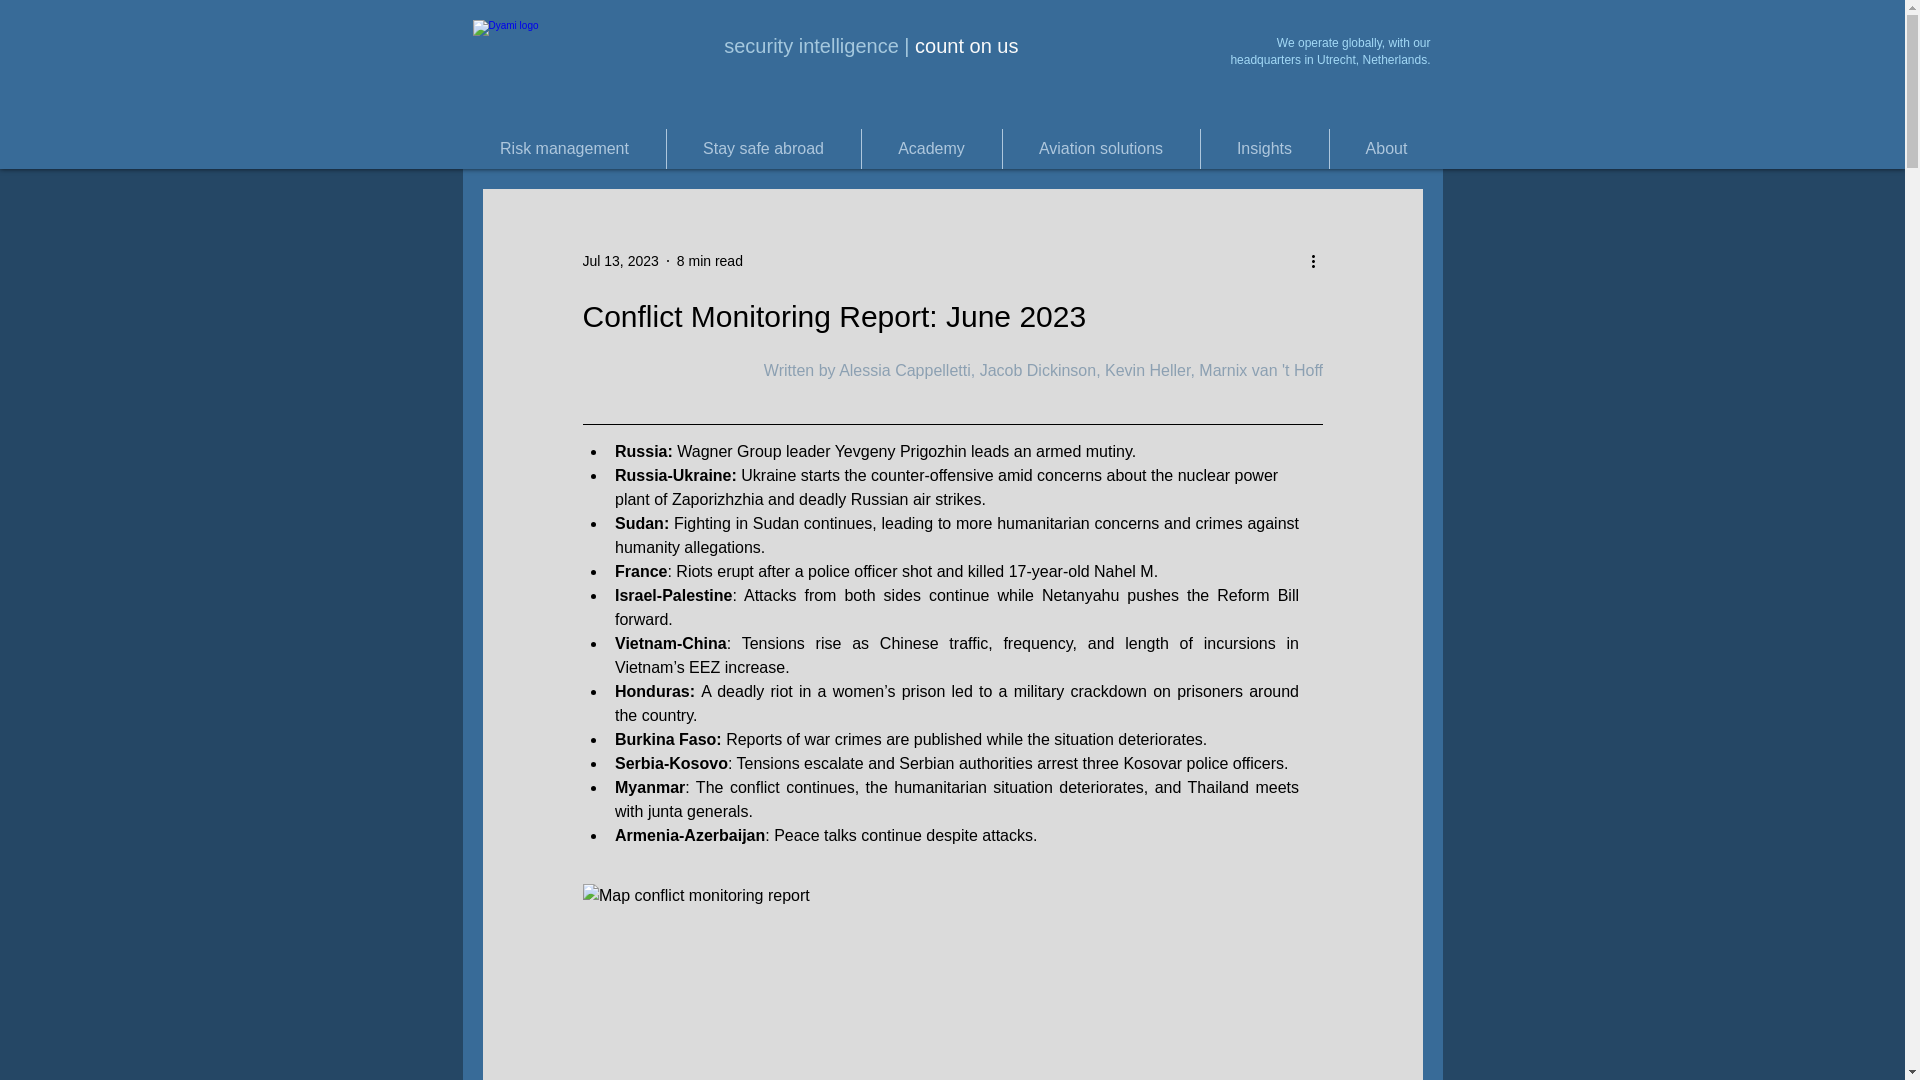  I want to click on Jul 13, 2023, so click(620, 259).